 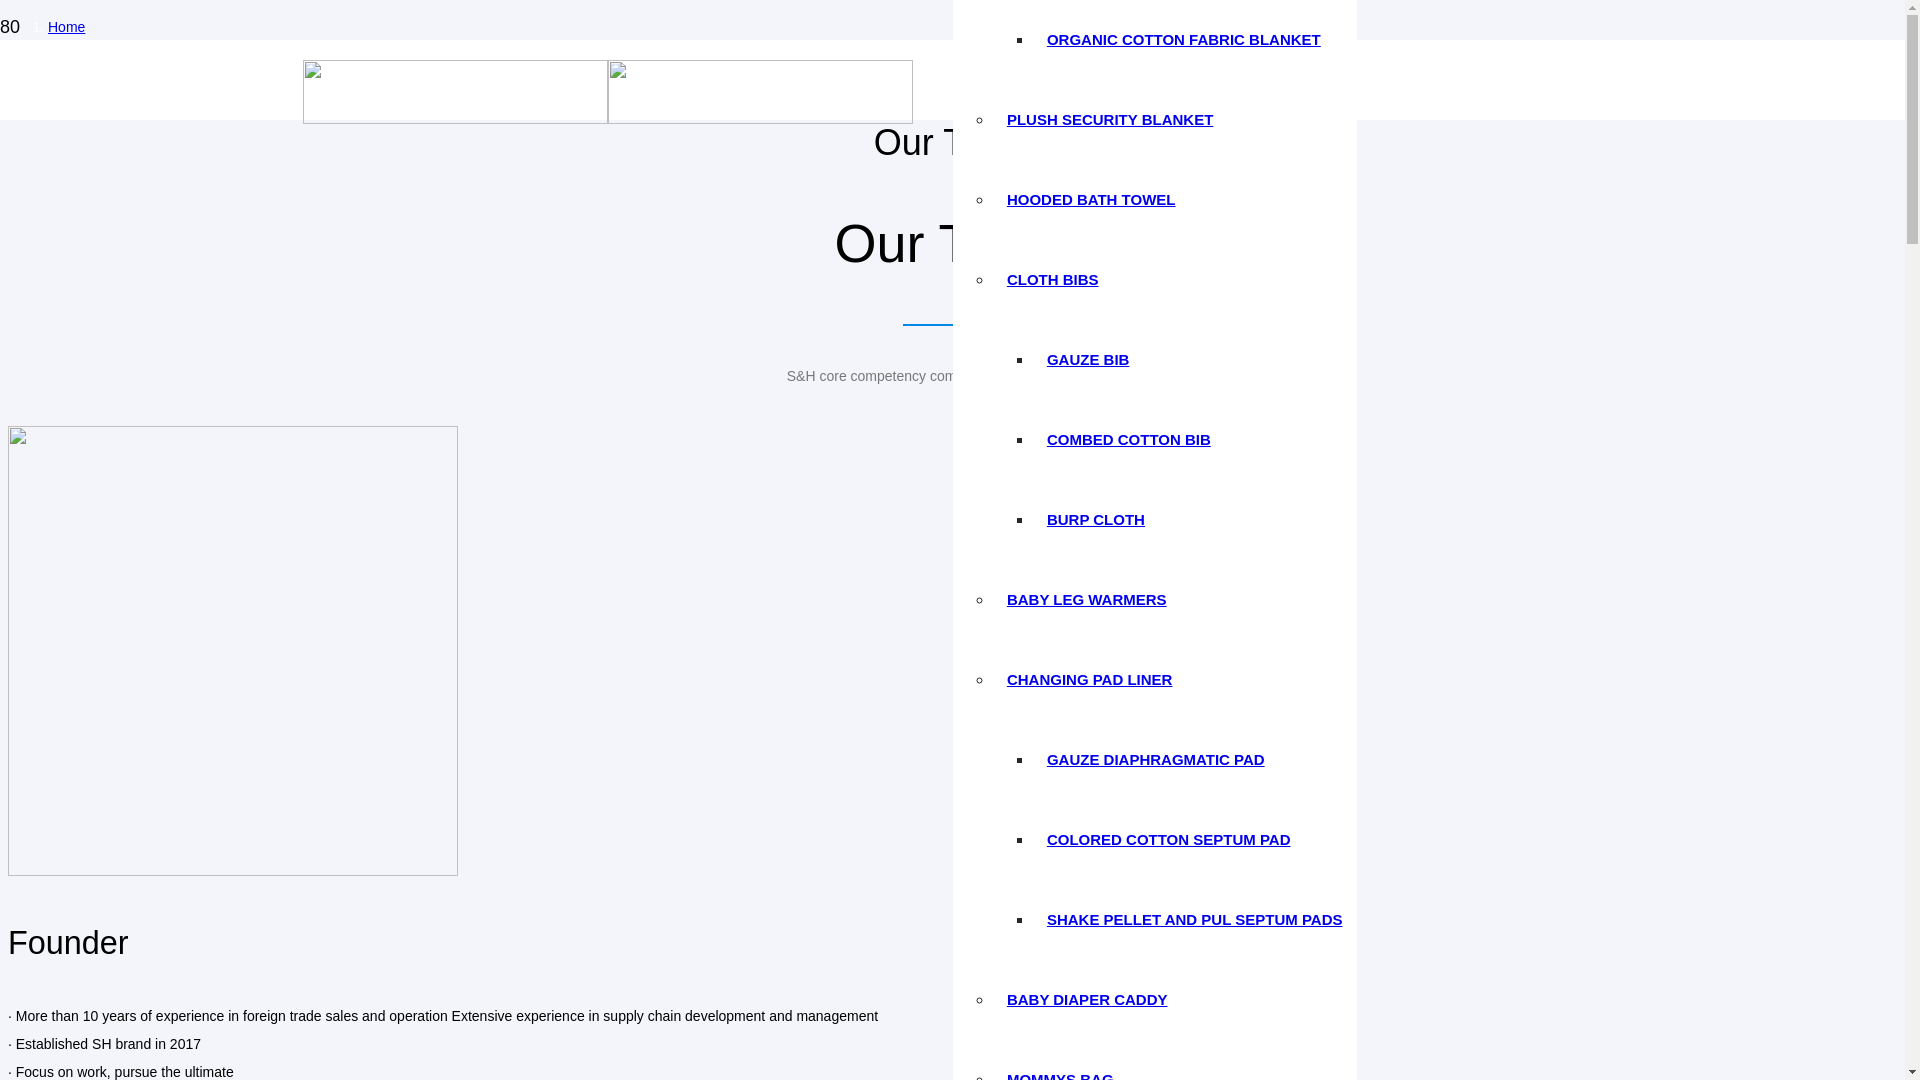 I want to click on BURP CLOTH, so click(x=1096, y=519).